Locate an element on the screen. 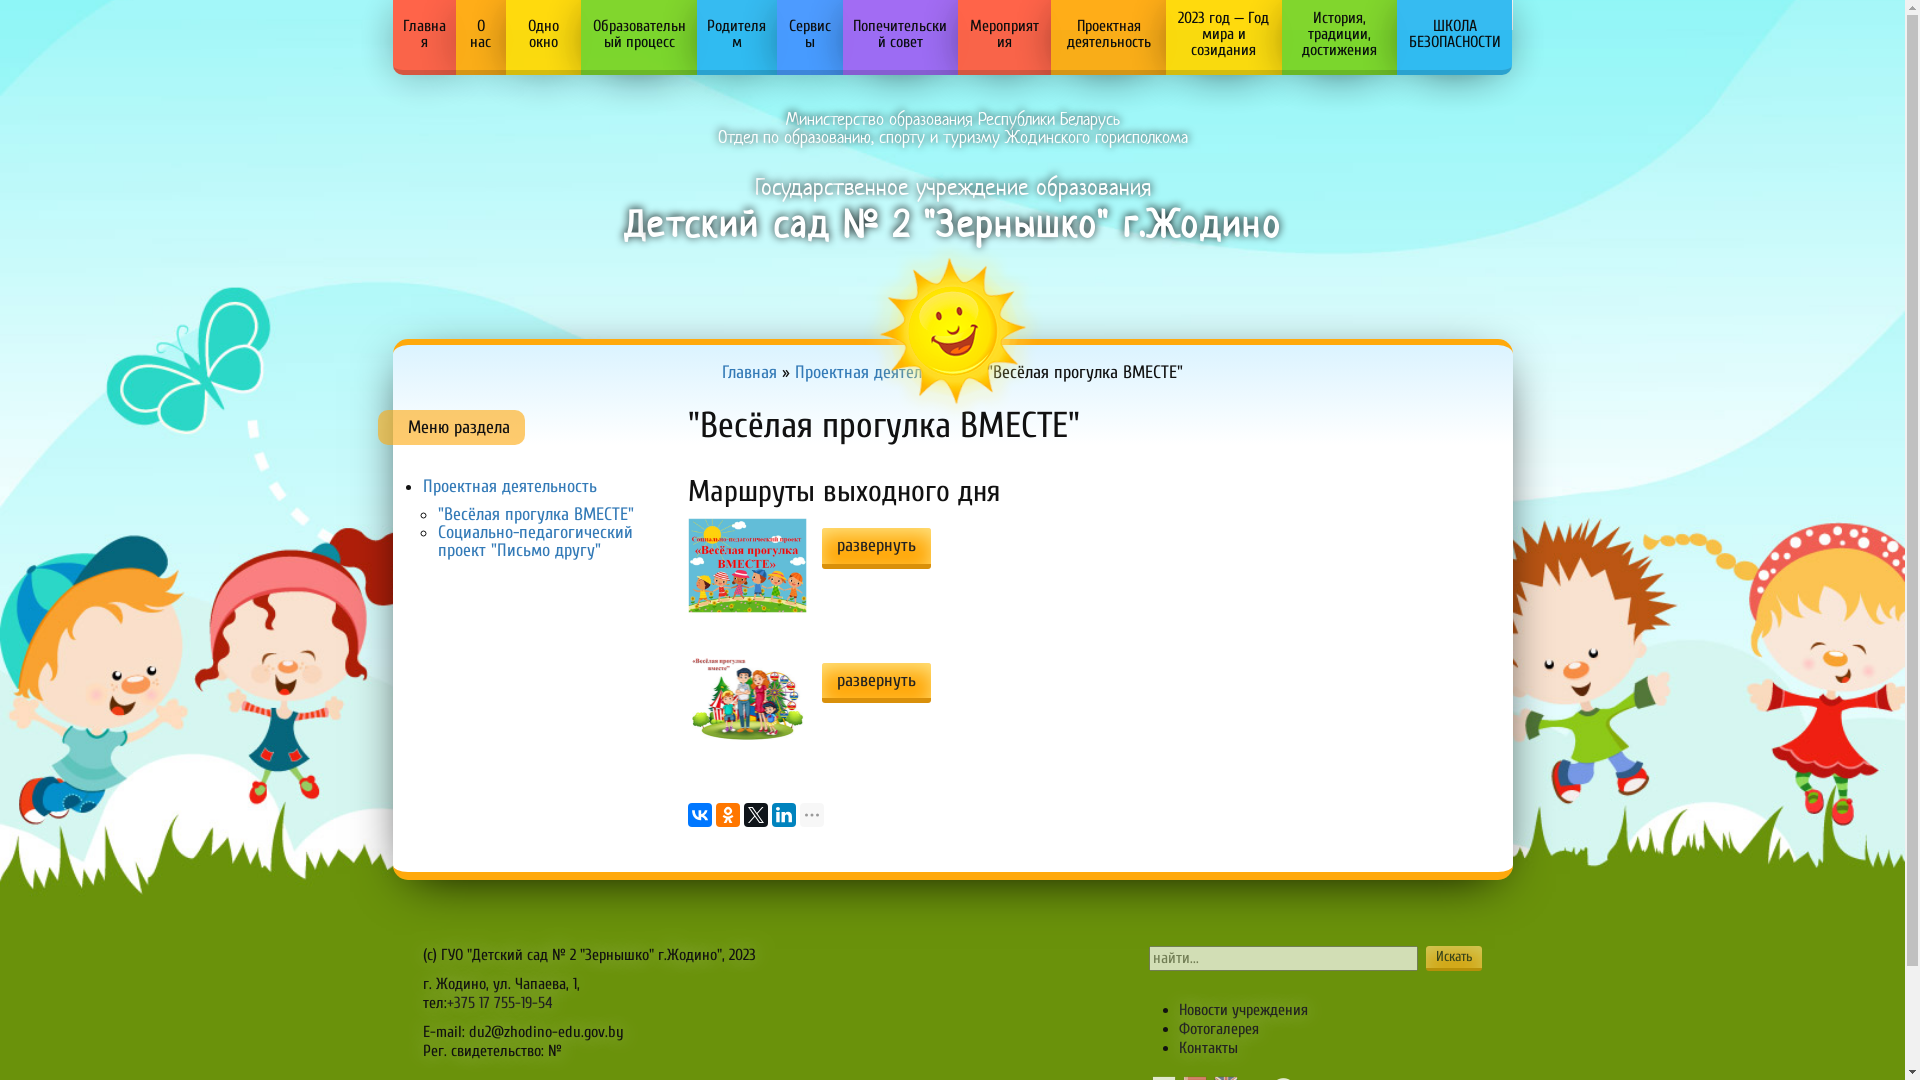 This screenshot has height=1080, width=1920. Twitter is located at coordinates (756, 815).